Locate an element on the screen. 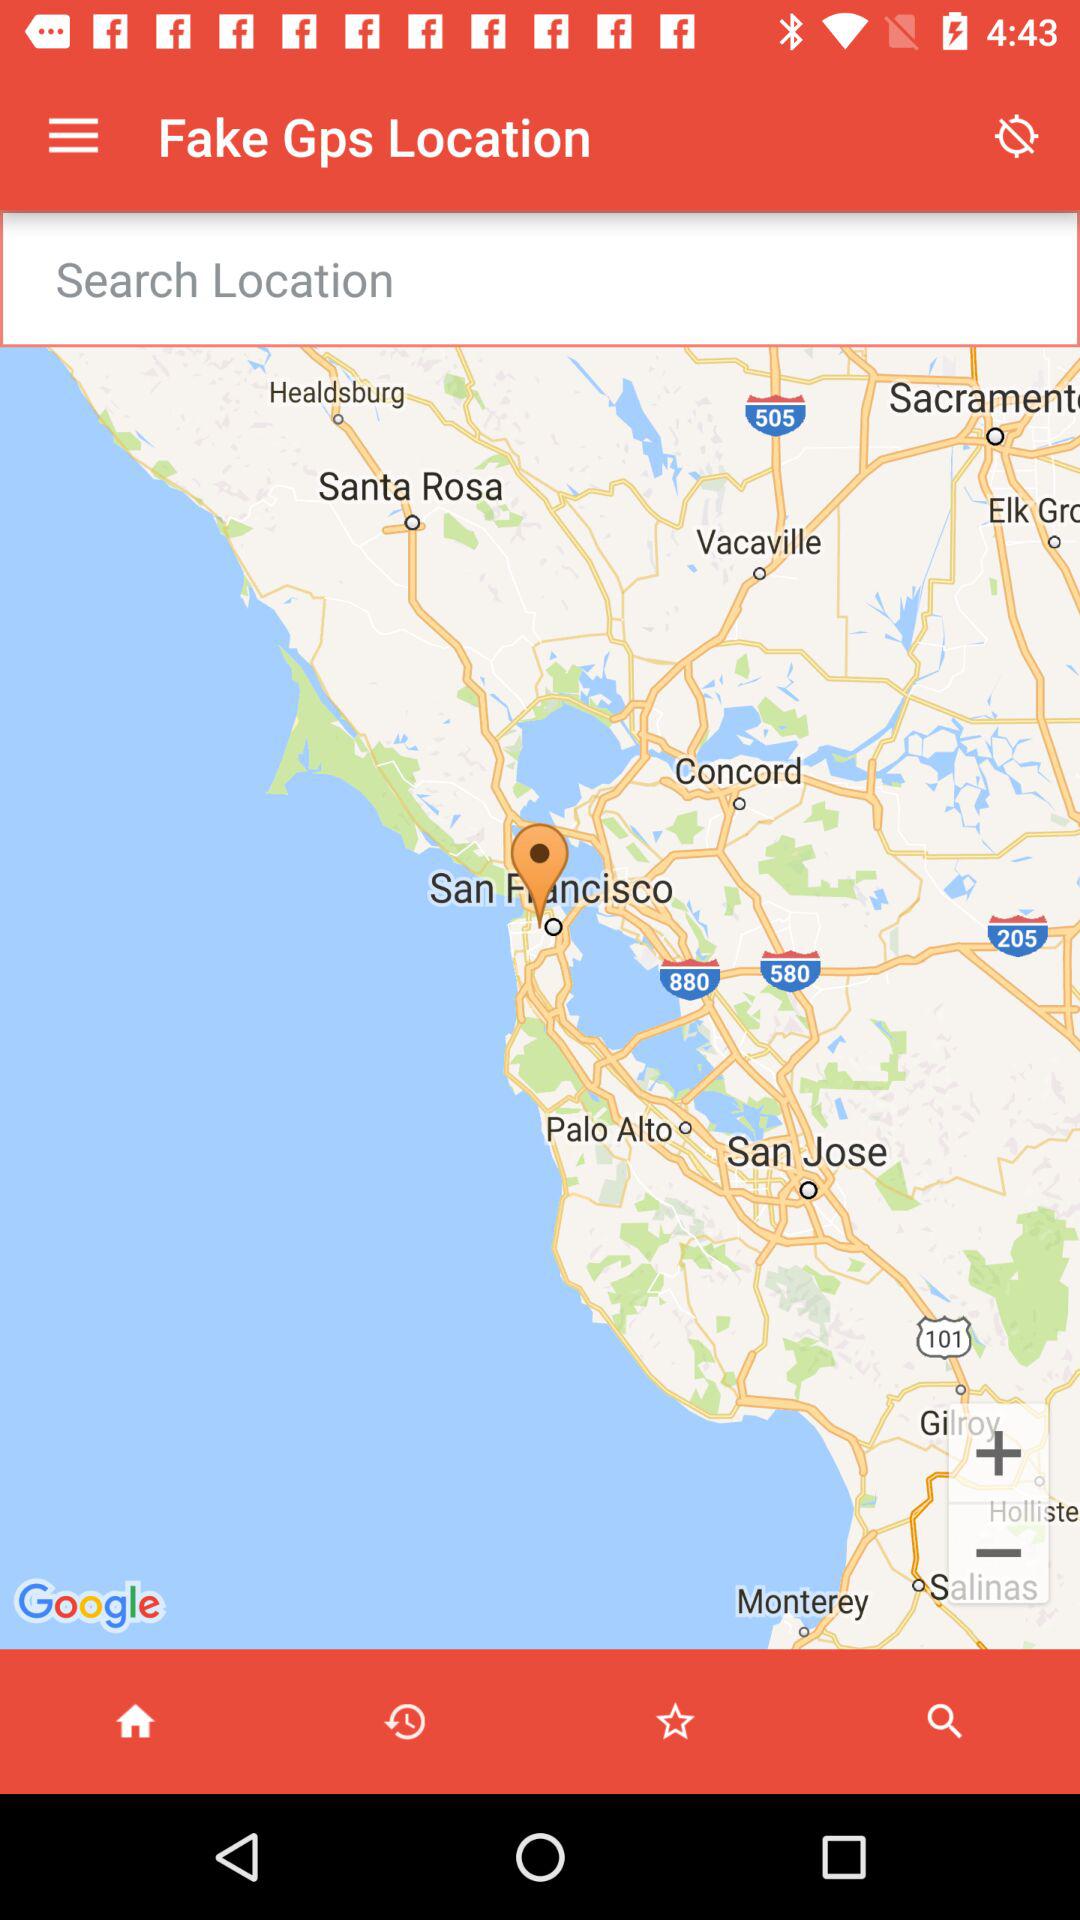  press app to the right of the fake gps location item is located at coordinates (1016, 136).